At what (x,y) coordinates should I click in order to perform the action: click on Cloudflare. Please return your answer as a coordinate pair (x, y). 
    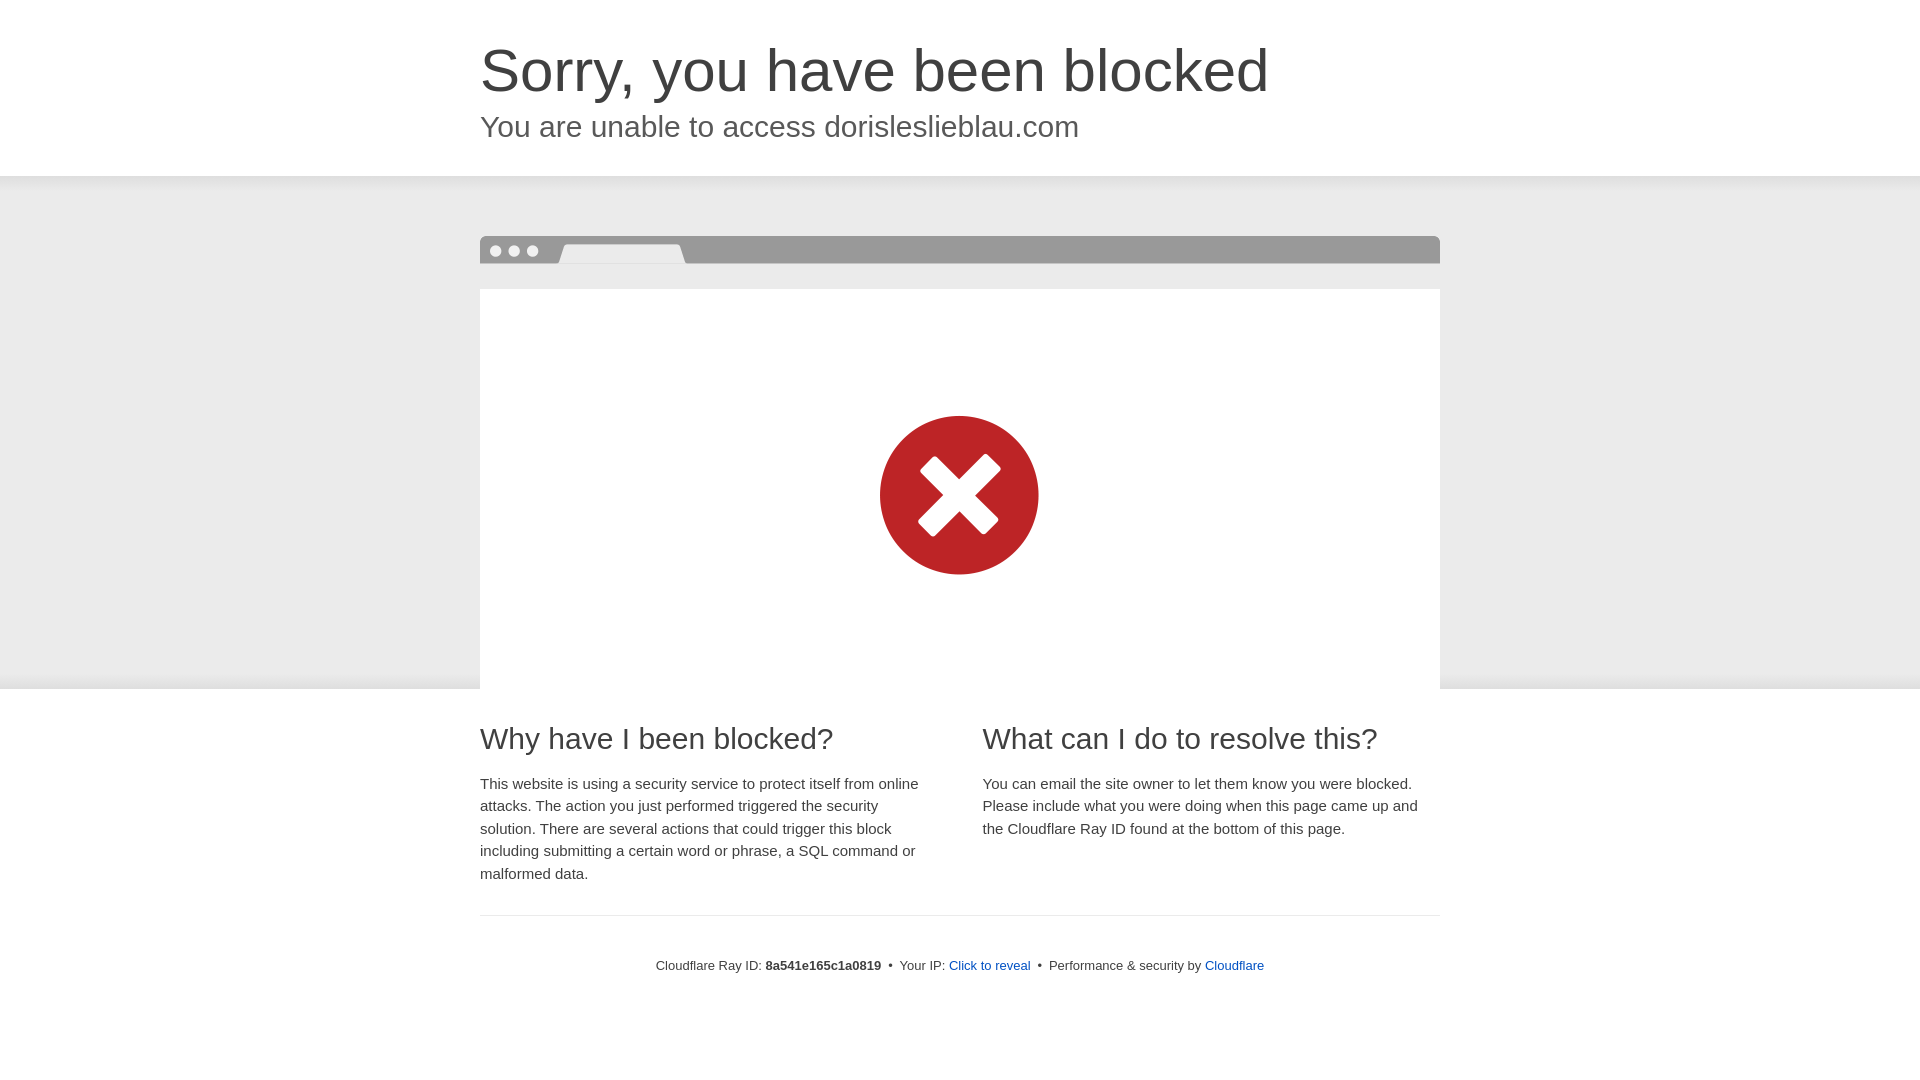
    Looking at the image, I should click on (1234, 965).